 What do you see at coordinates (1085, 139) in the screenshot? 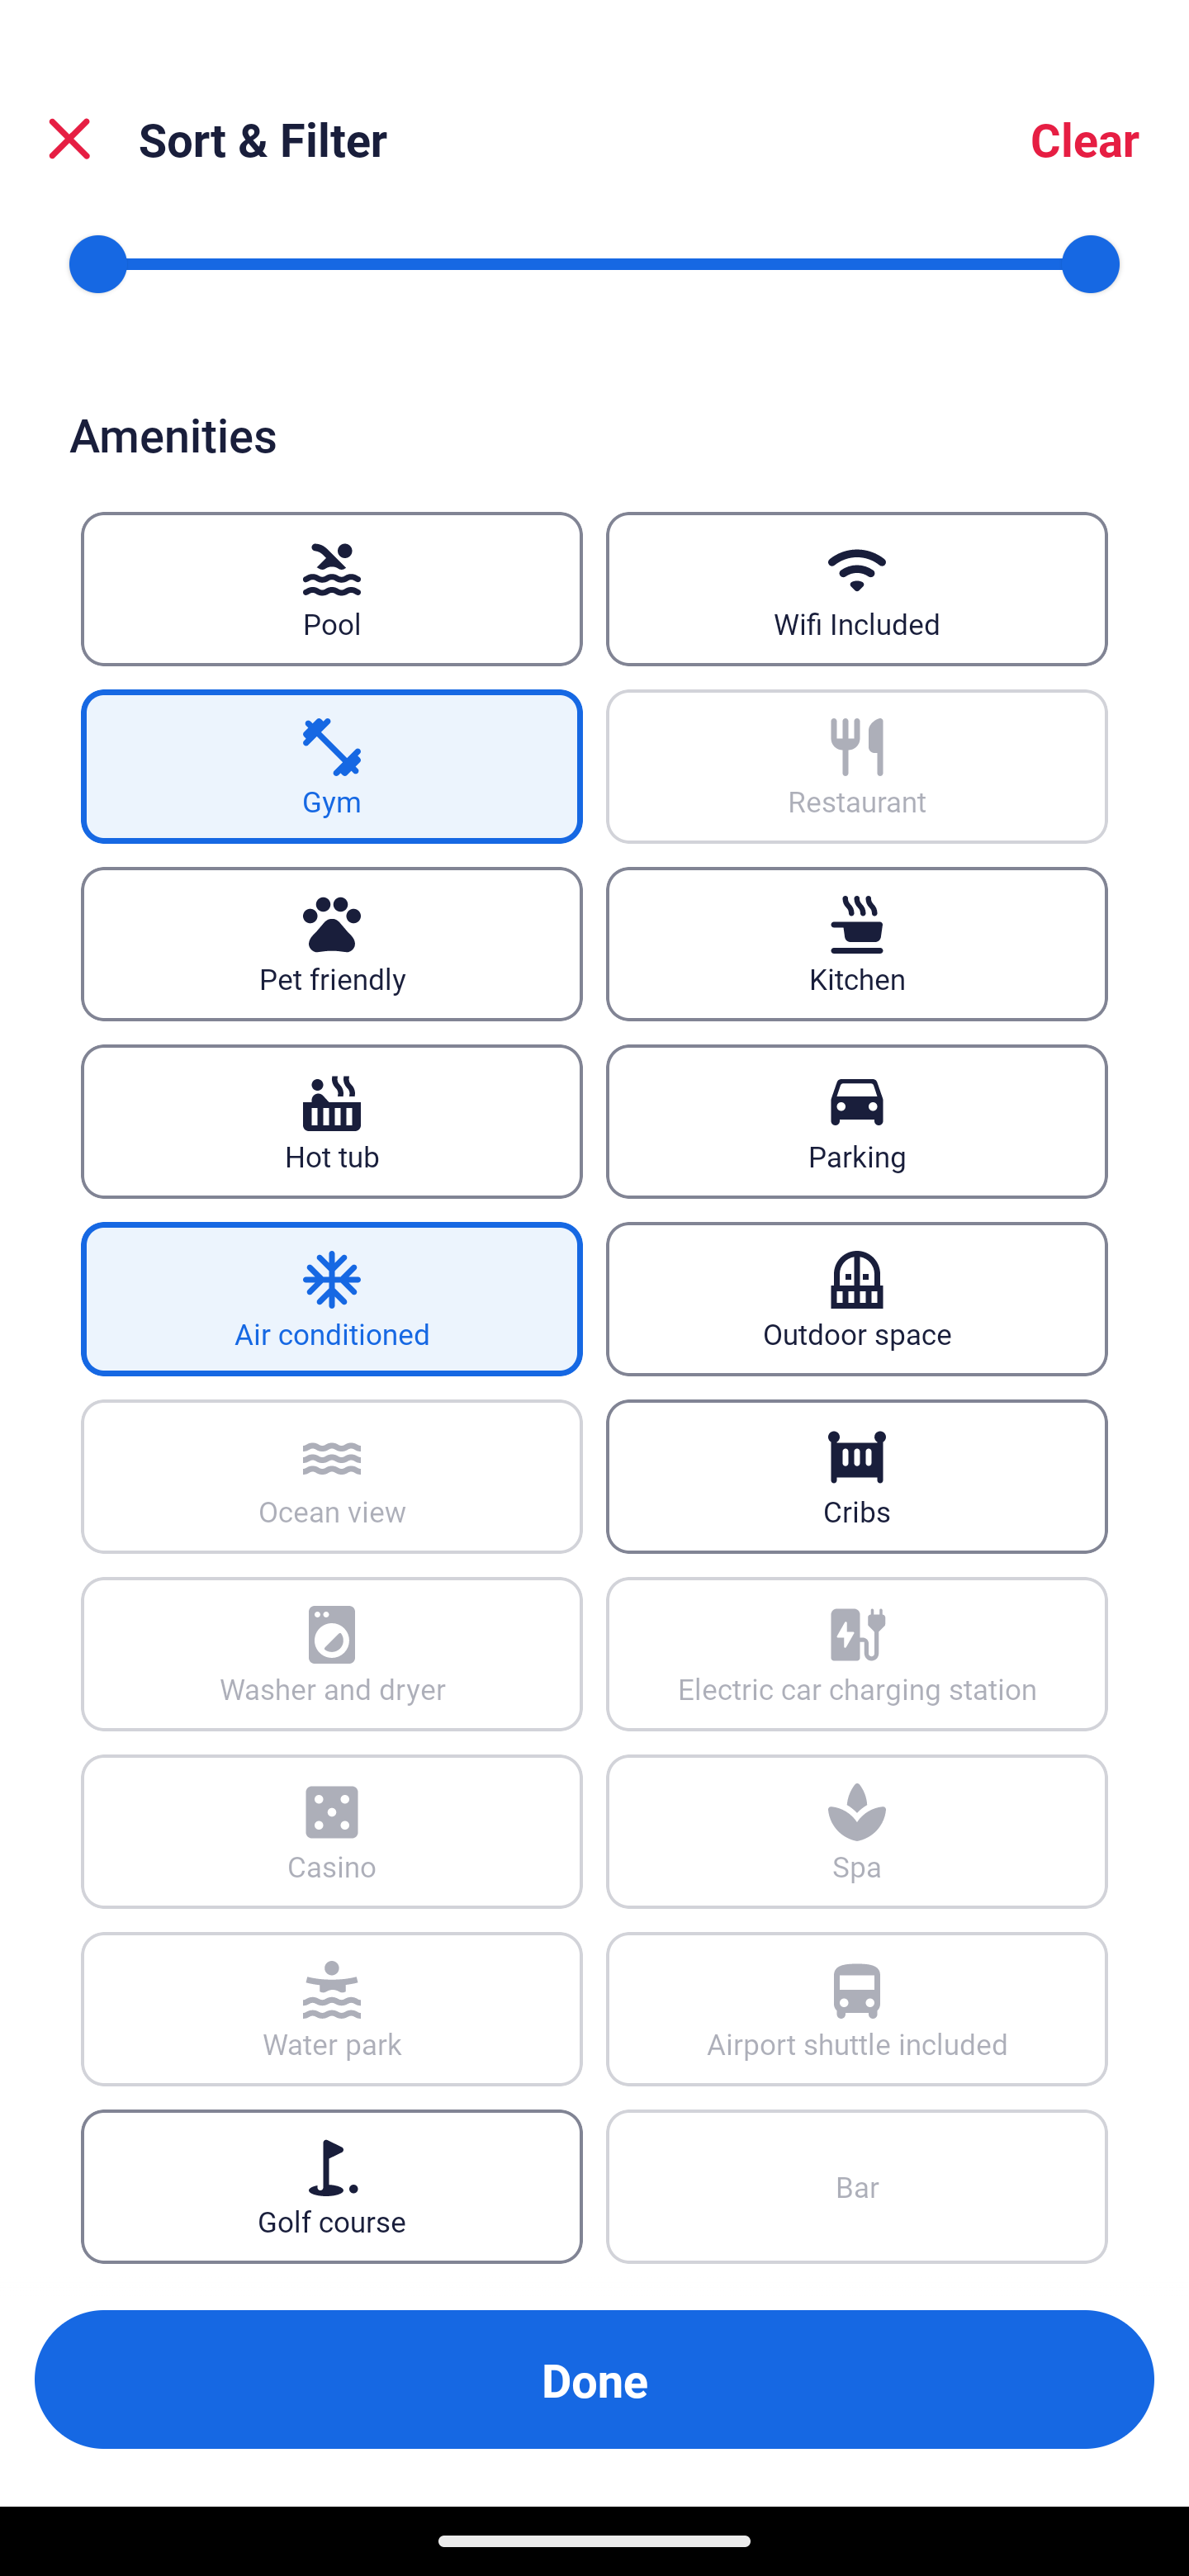
I see `Clear` at bounding box center [1085, 139].